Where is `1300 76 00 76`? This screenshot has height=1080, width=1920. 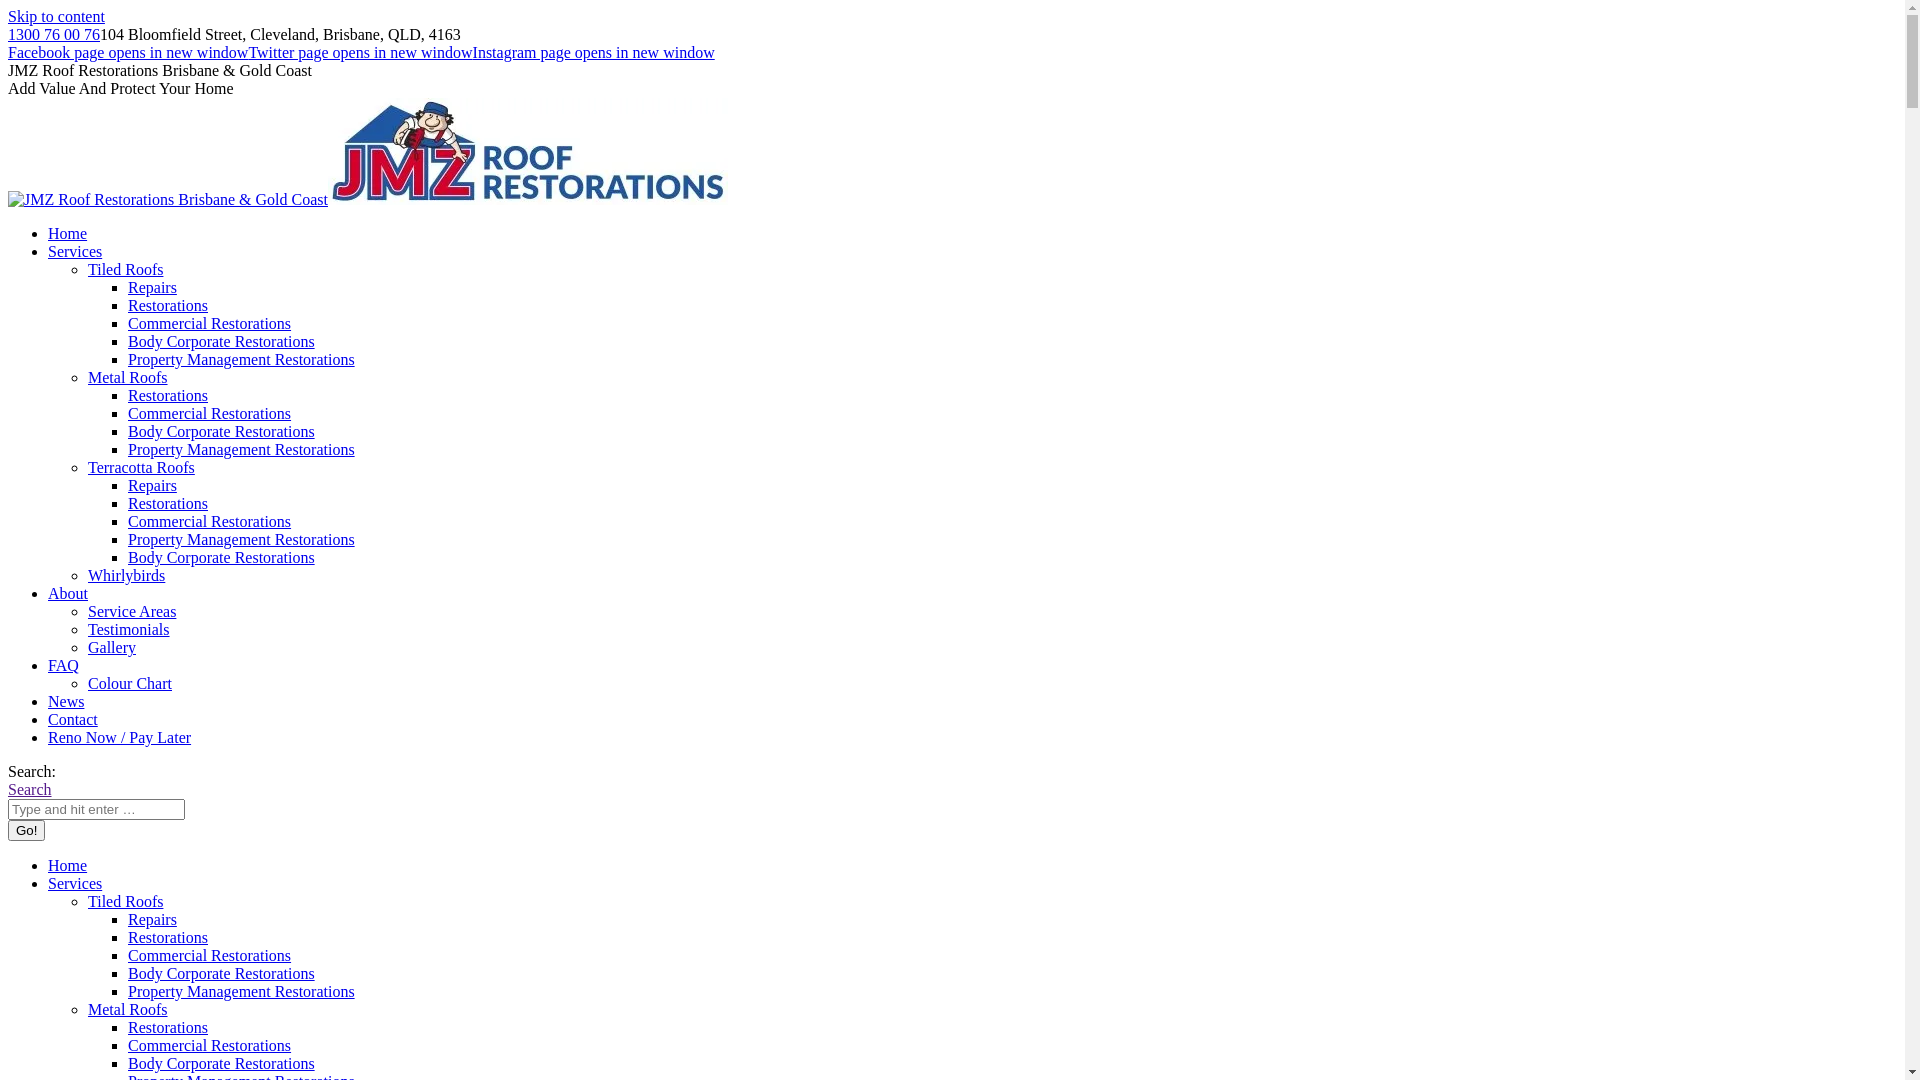
1300 76 00 76 is located at coordinates (54, 34).